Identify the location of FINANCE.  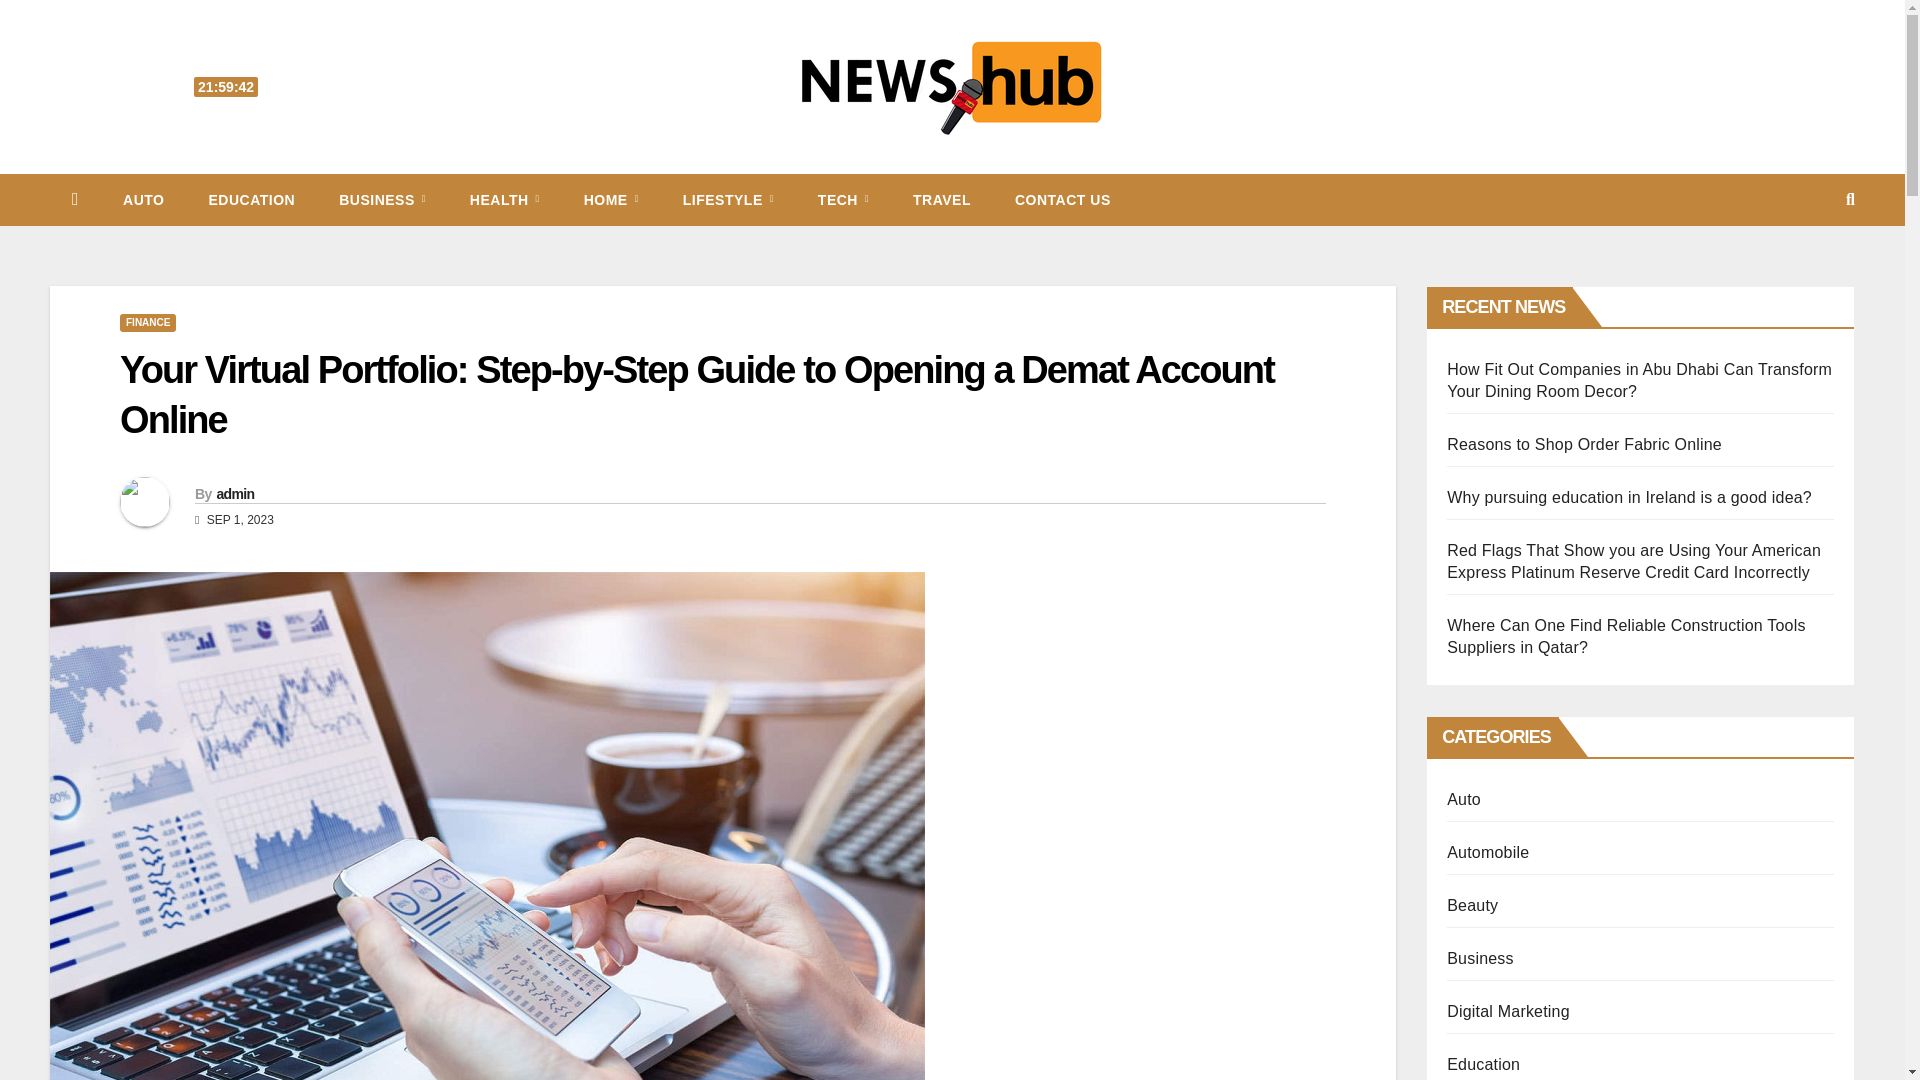
(148, 322).